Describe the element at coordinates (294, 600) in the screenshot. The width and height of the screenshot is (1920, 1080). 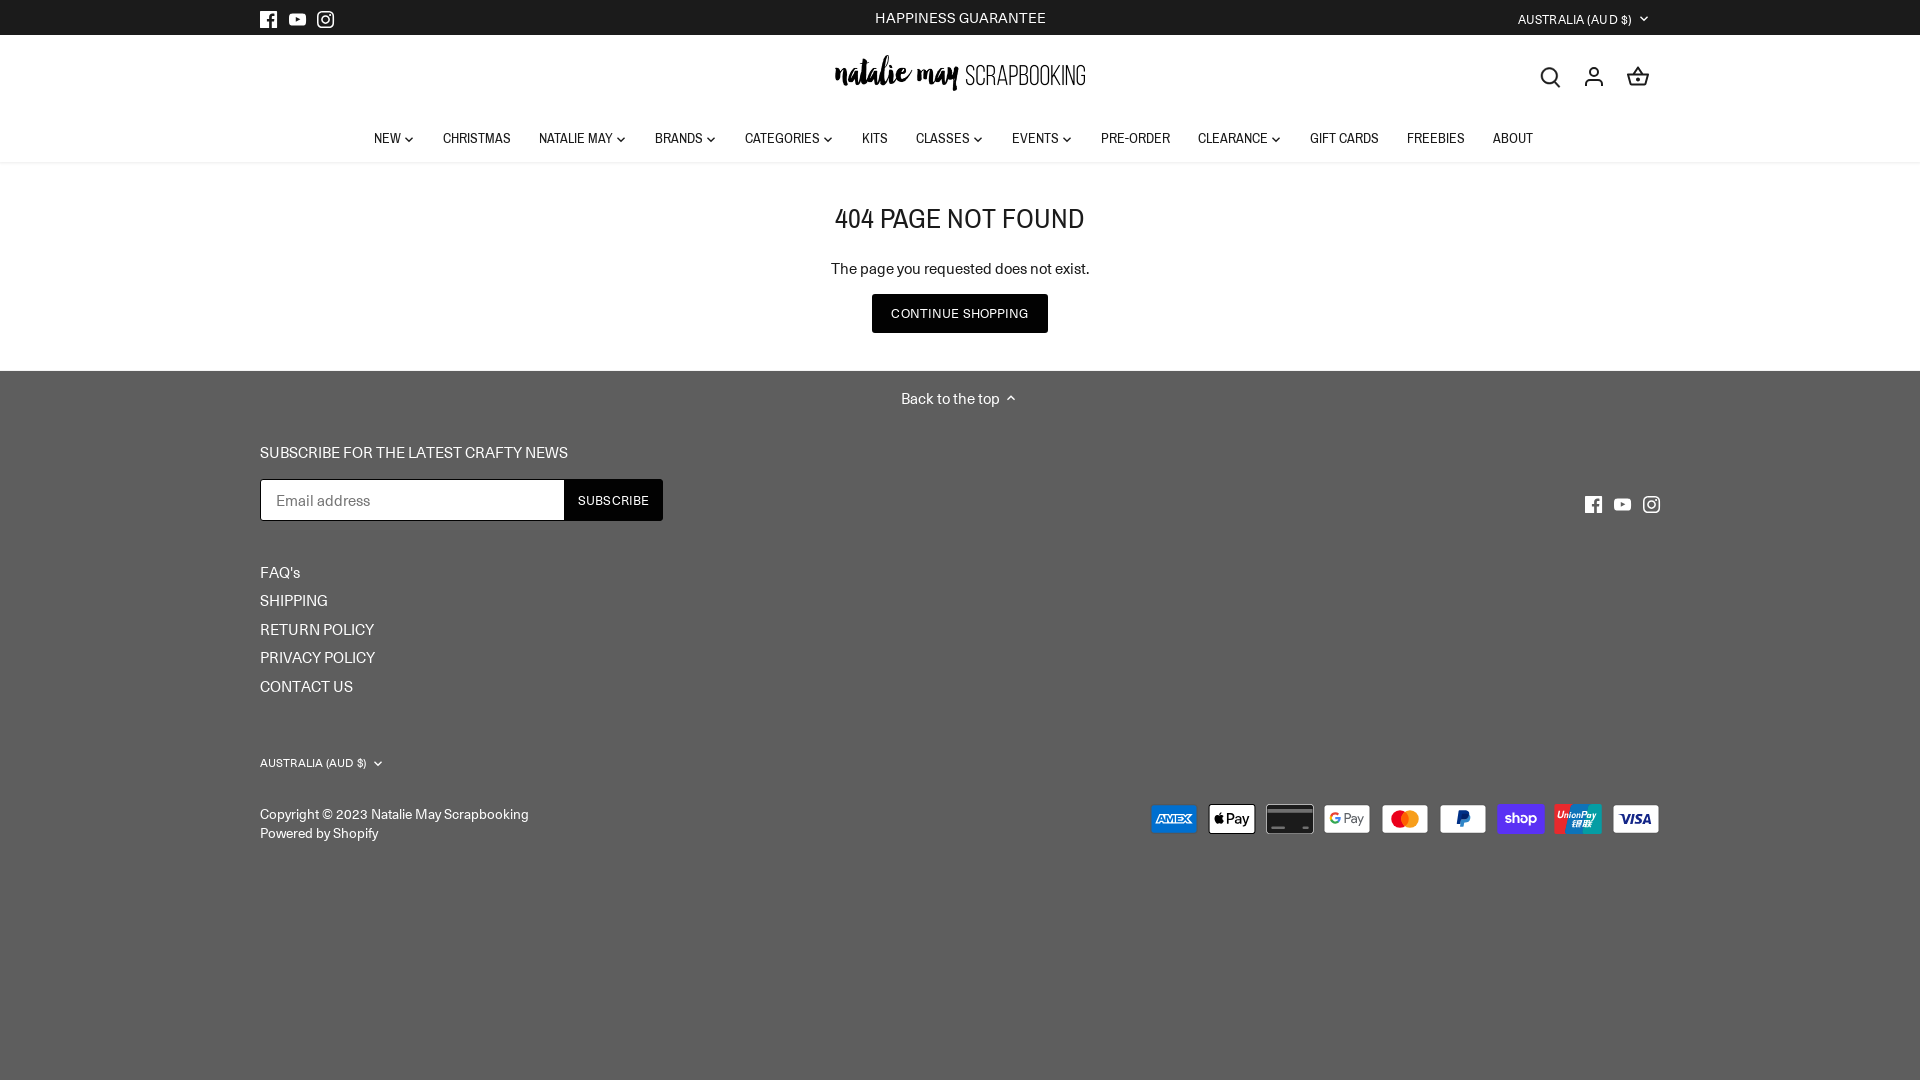
I see `SHIPPING` at that location.